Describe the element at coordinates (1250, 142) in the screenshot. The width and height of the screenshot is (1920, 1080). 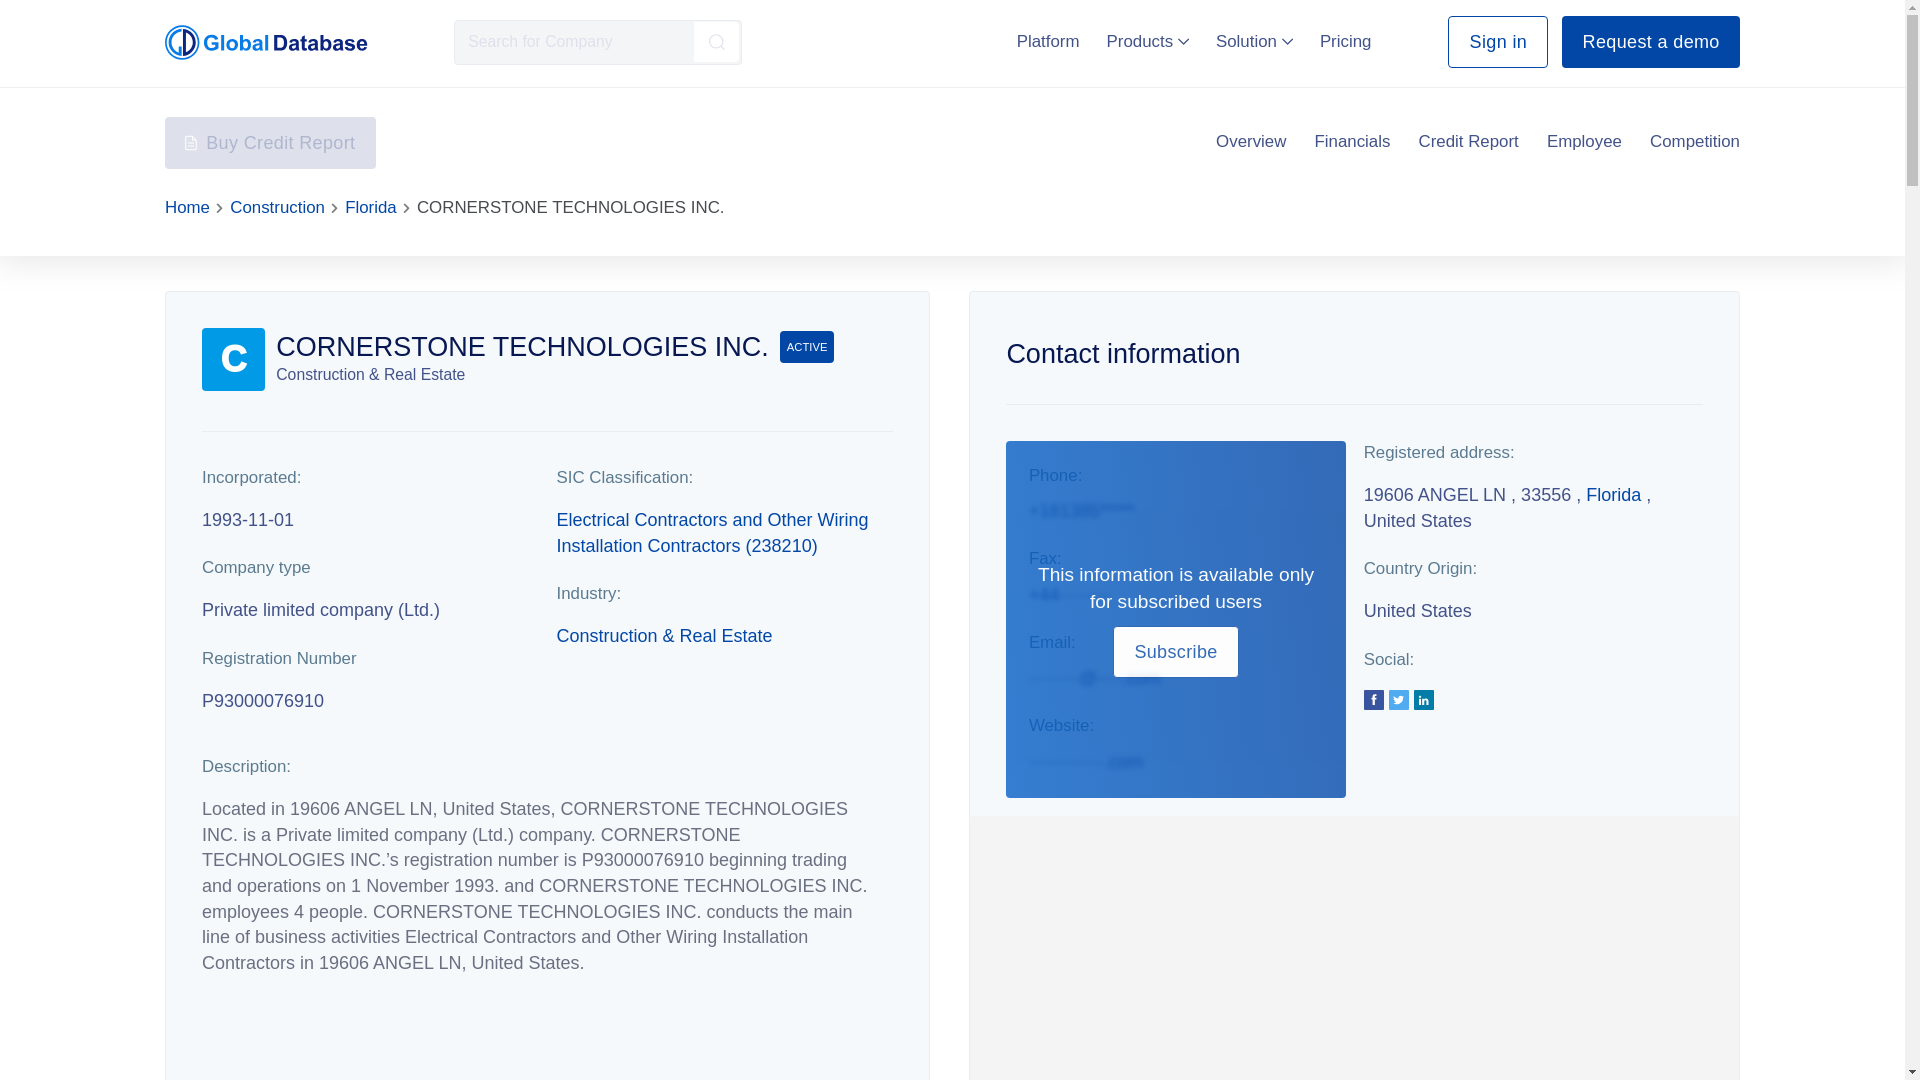
I see `Overview` at that location.